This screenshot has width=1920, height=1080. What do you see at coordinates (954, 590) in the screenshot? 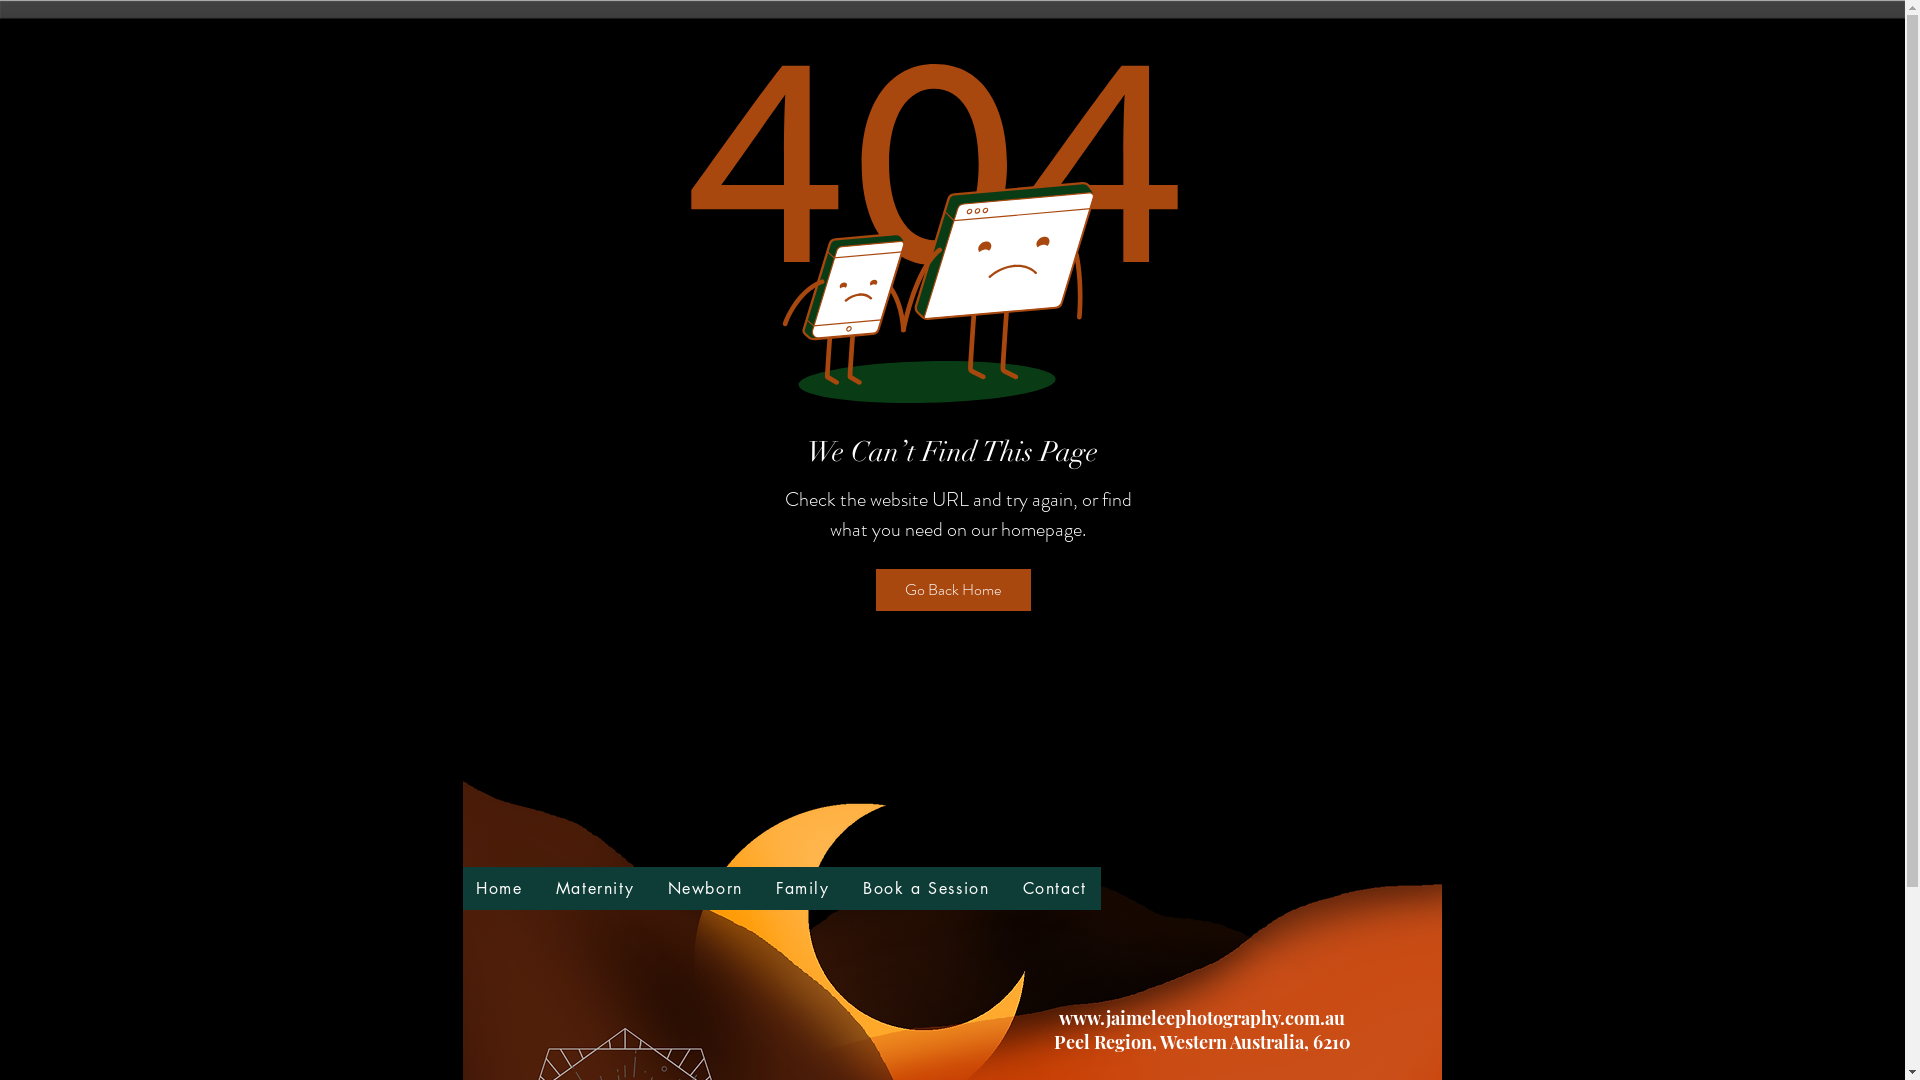
I see `Go Back Home` at bounding box center [954, 590].